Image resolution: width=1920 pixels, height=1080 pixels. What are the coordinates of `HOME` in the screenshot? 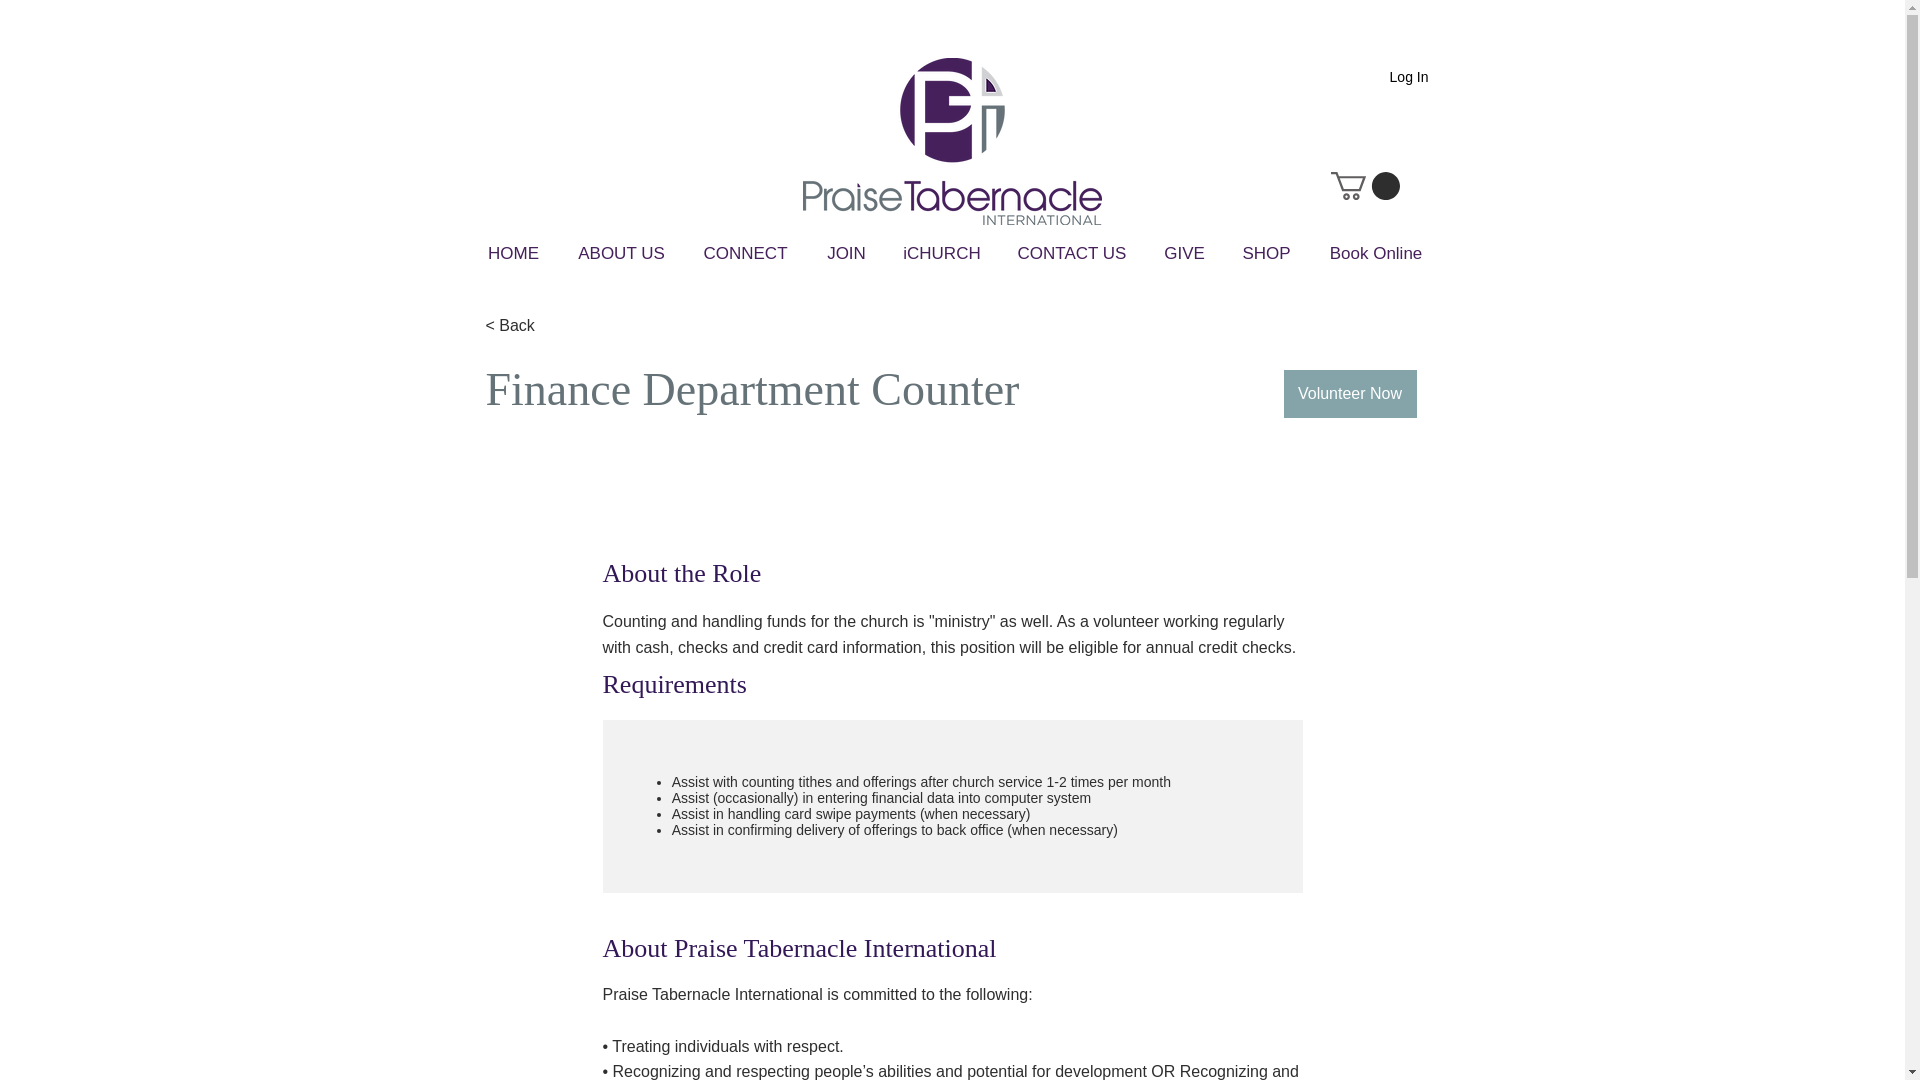 It's located at (514, 253).